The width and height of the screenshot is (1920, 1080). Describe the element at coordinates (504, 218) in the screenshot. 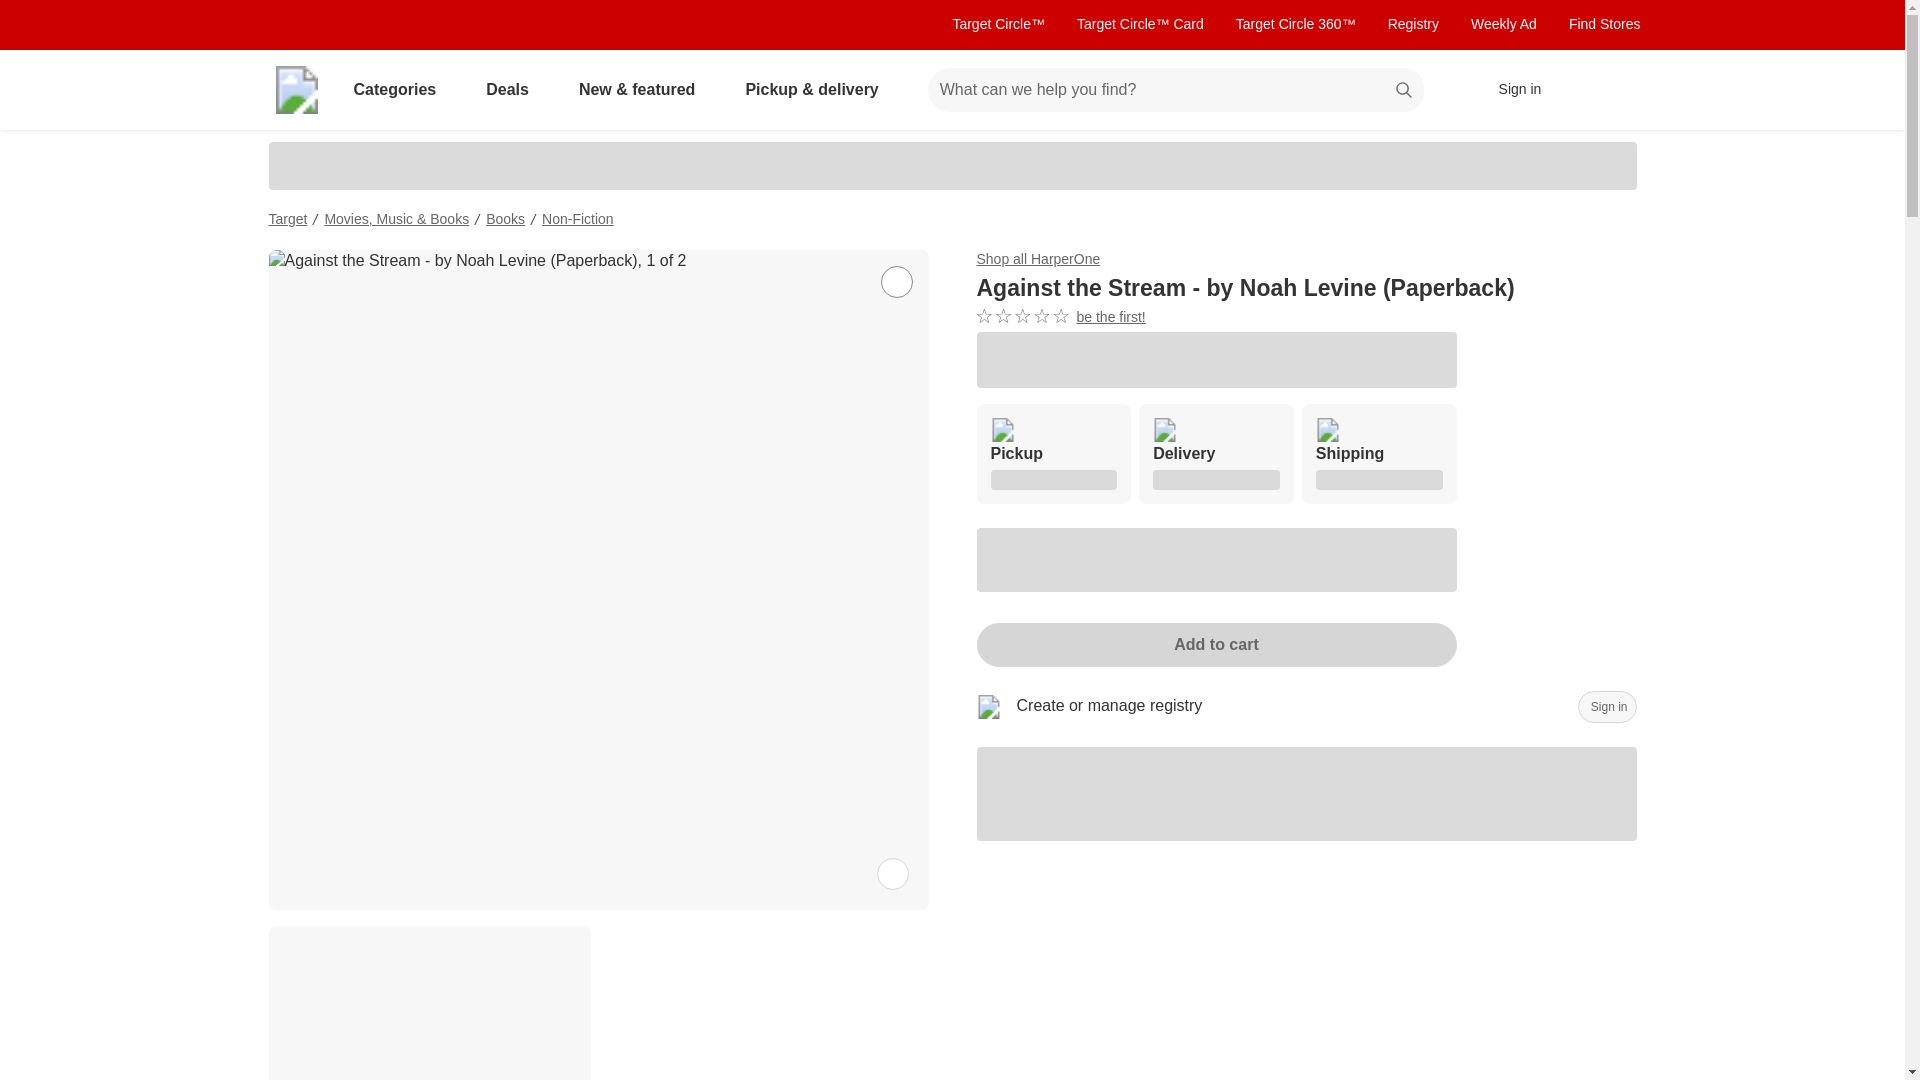

I see `Books` at that location.